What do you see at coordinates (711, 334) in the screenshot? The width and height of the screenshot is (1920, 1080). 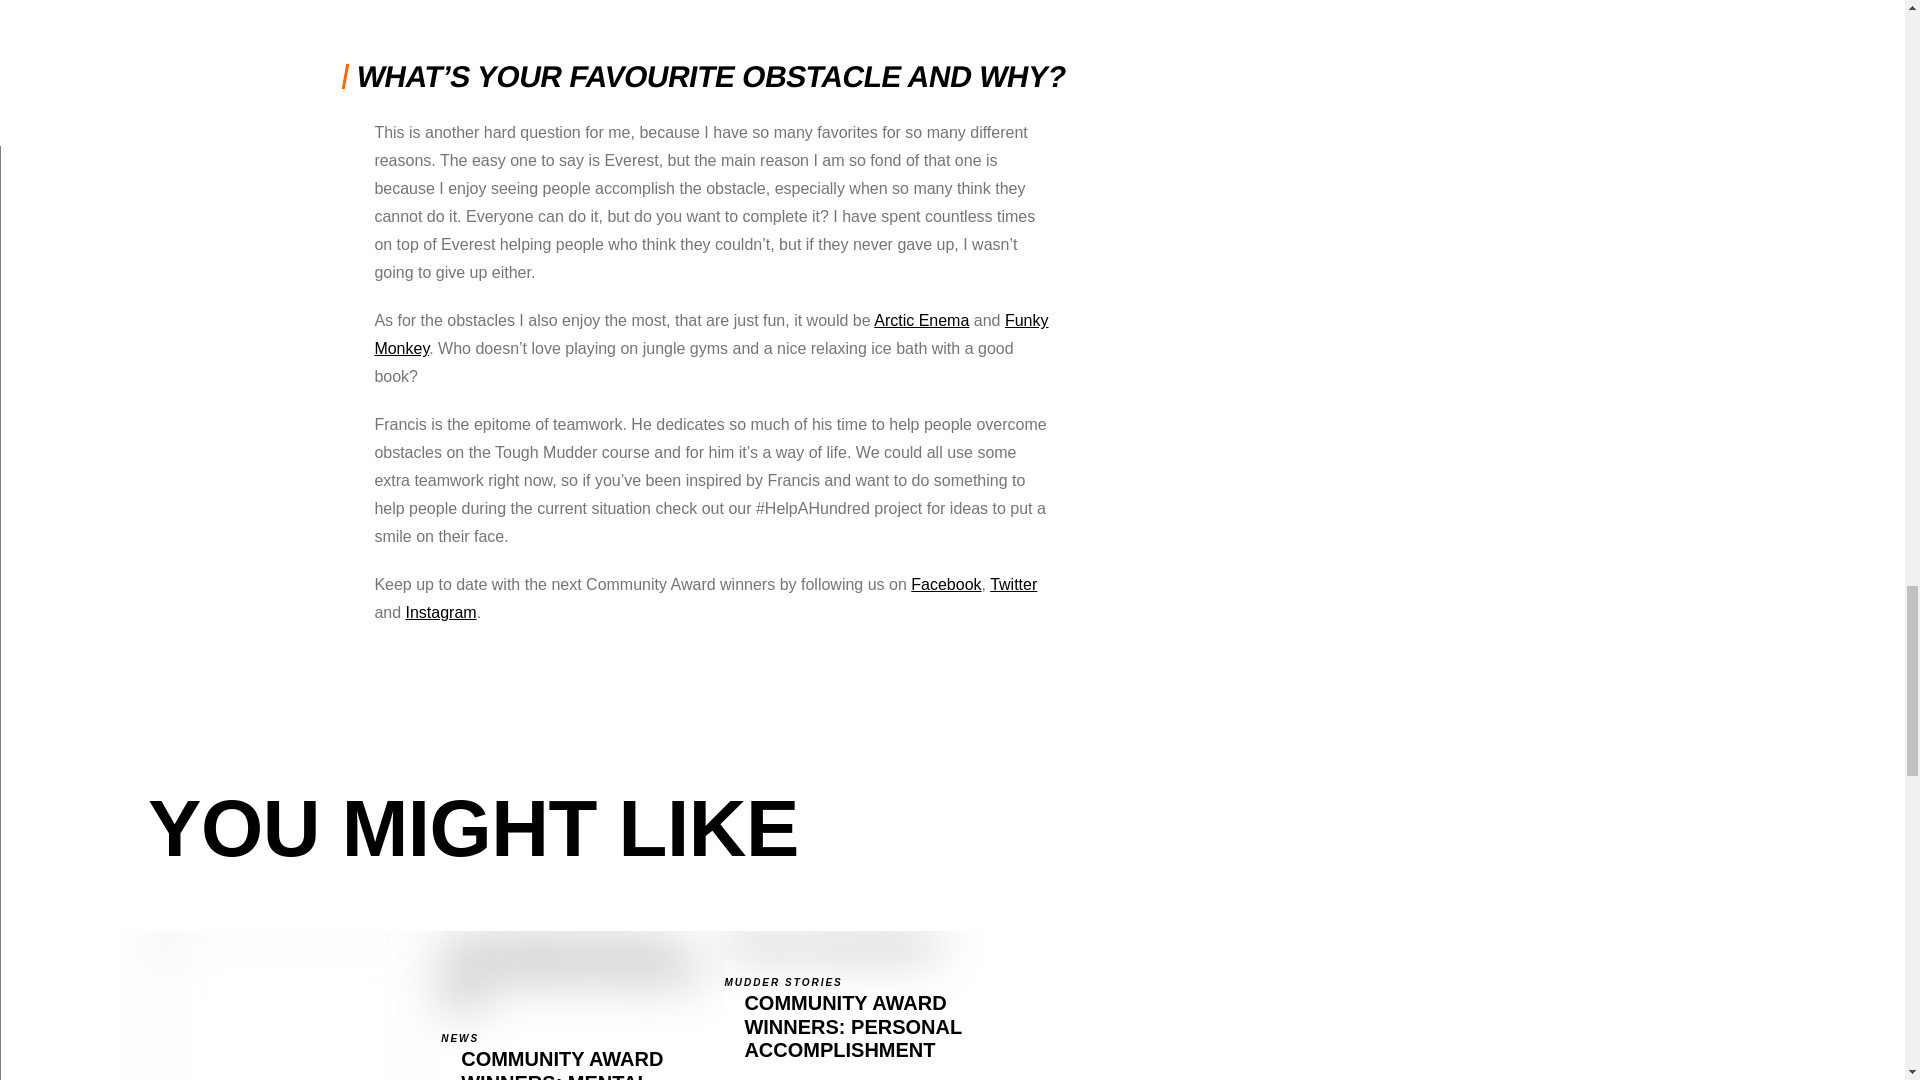 I see `Funky Monkey` at bounding box center [711, 334].